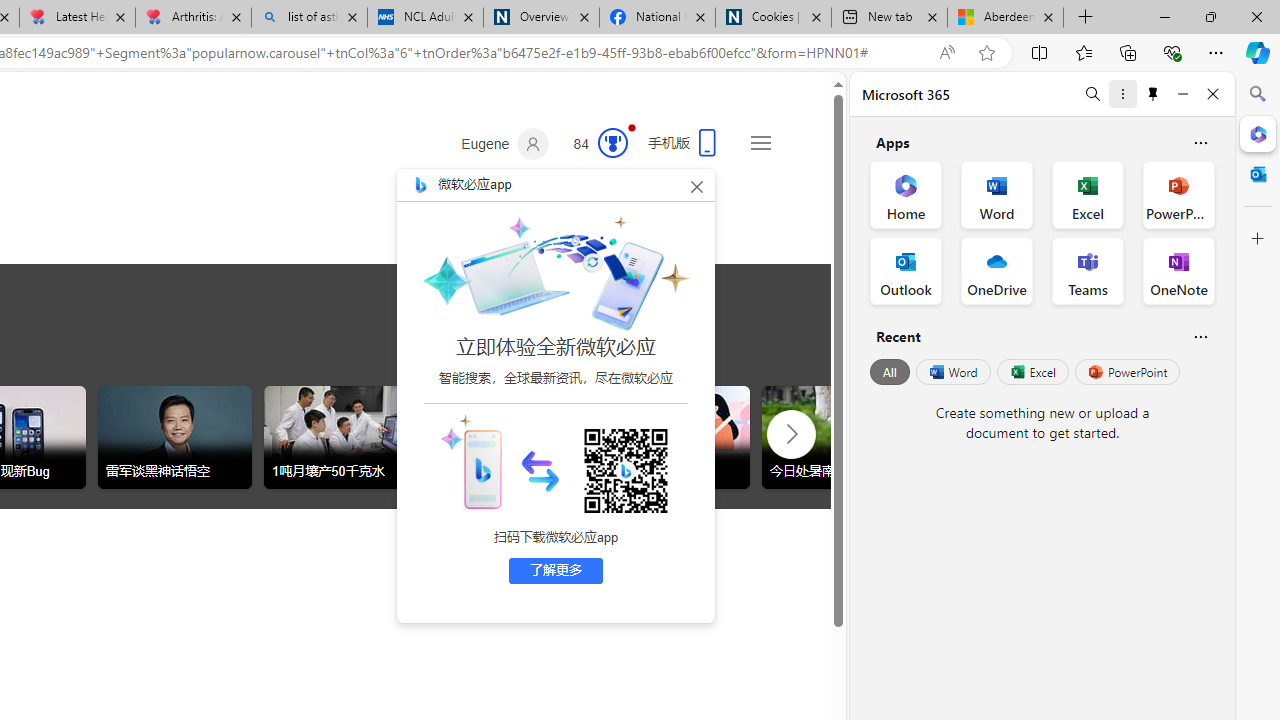 This screenshot has height=720, width=1280. Describe the element at coordinates (1153, 94) in the screenshot. I see `Unpin side pane` at that location.